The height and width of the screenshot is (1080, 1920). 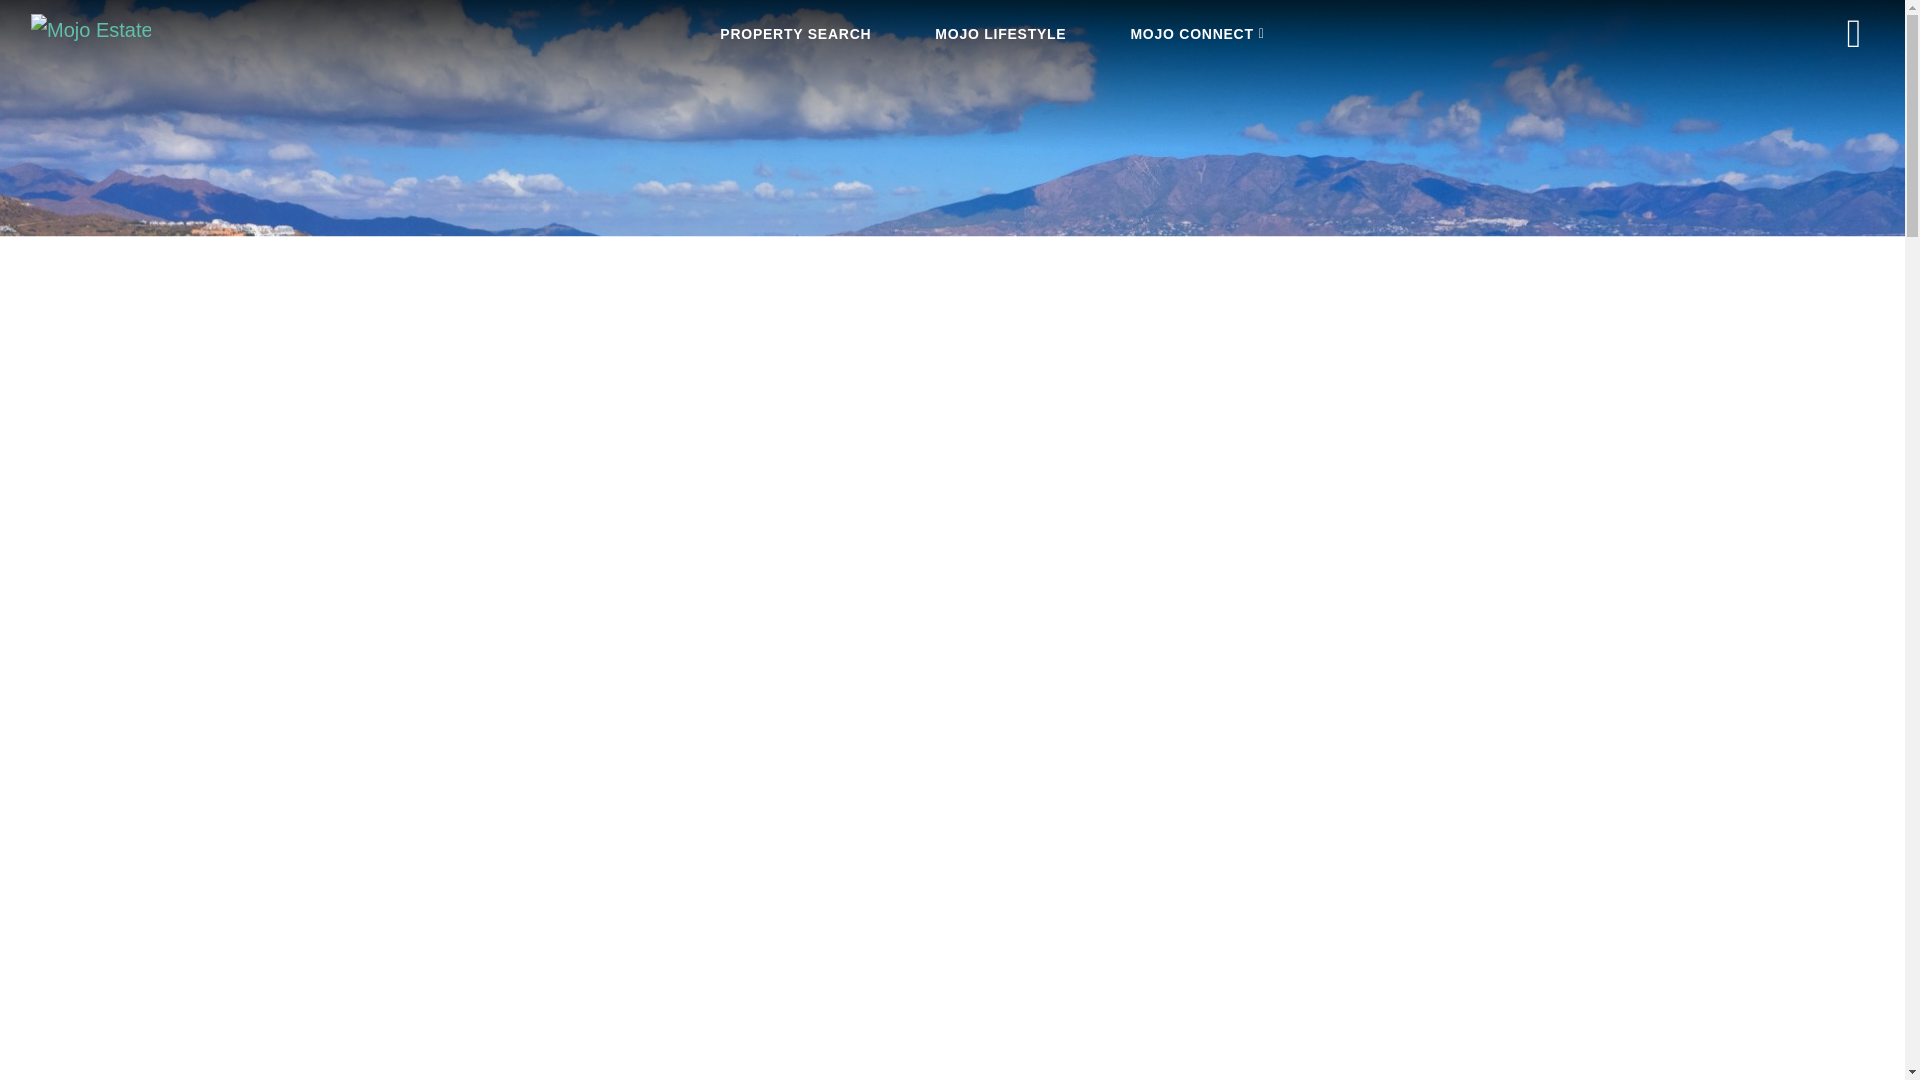 I want to click on Mojo Connect, so click(x=1196, y=34).